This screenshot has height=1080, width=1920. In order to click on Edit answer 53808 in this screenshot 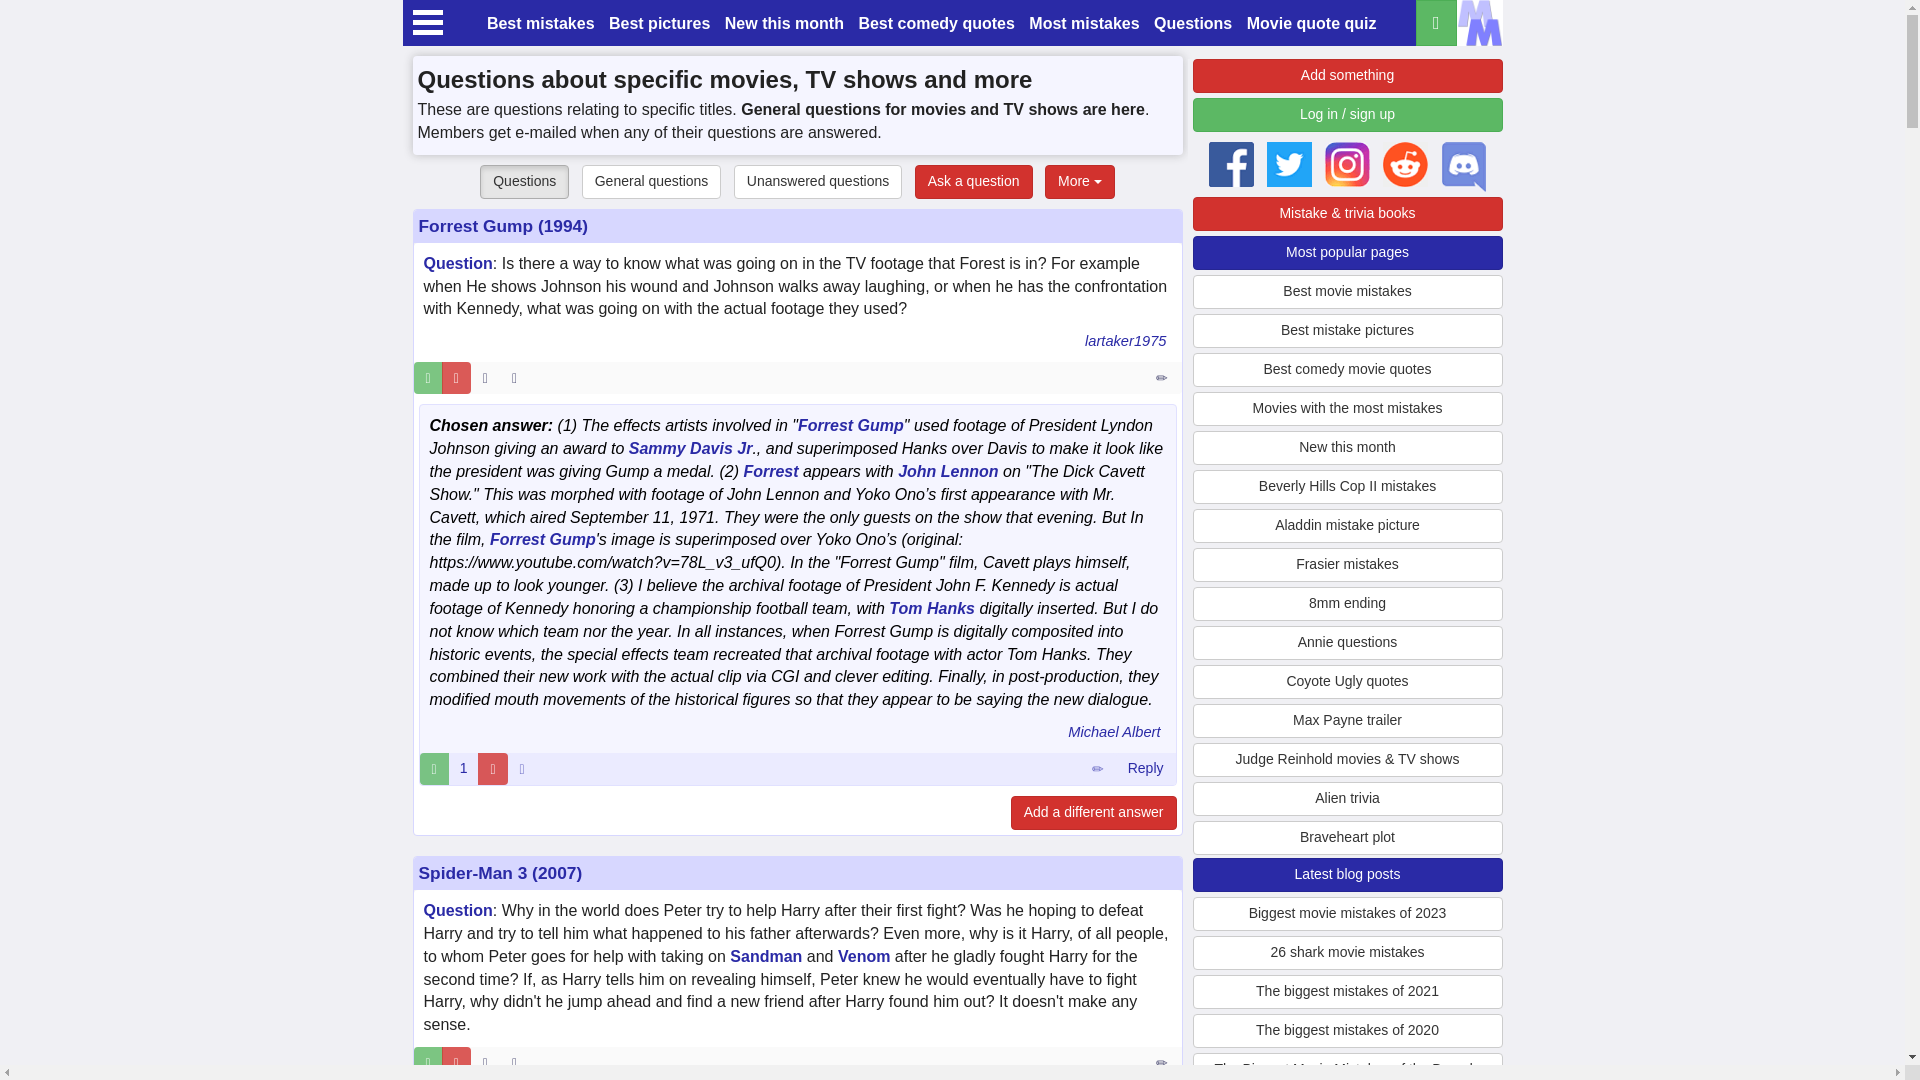, I will do `click(1097, 768)`.